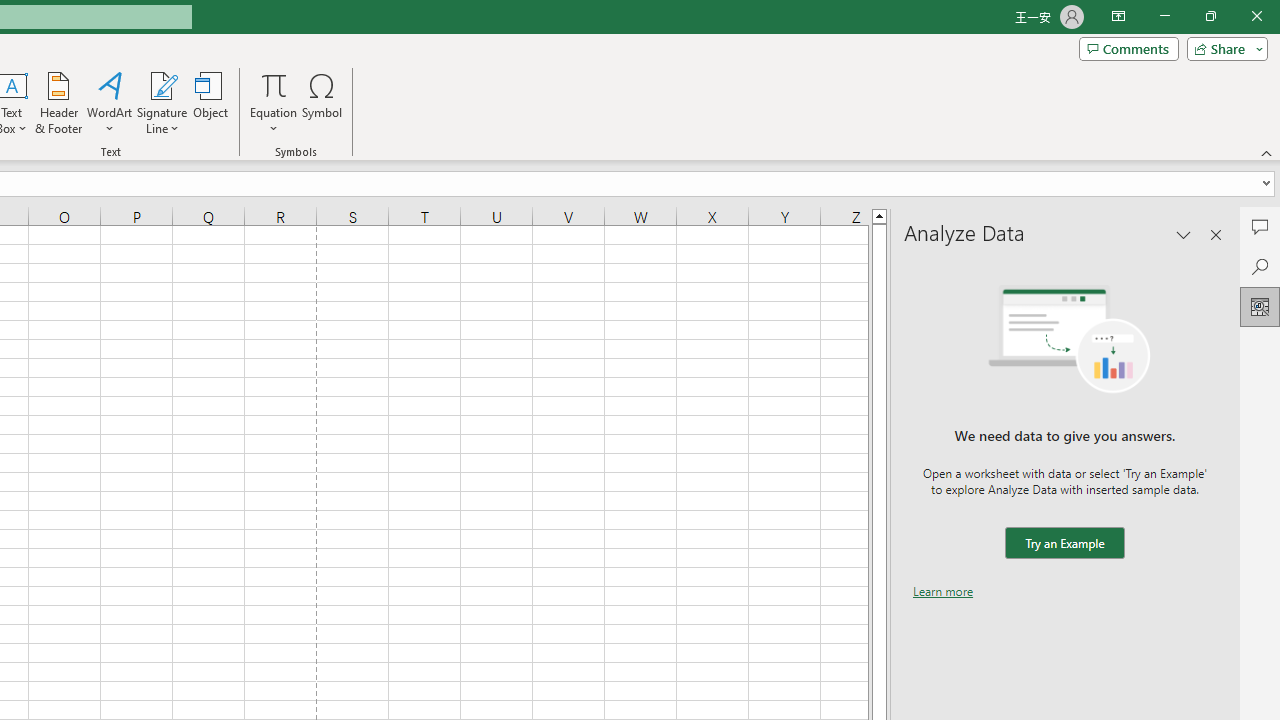 This screenshot has width=1280, height=720. Describe the element at coordinates (1164, 16) in the screenshot. I see `Minimize` at that location.